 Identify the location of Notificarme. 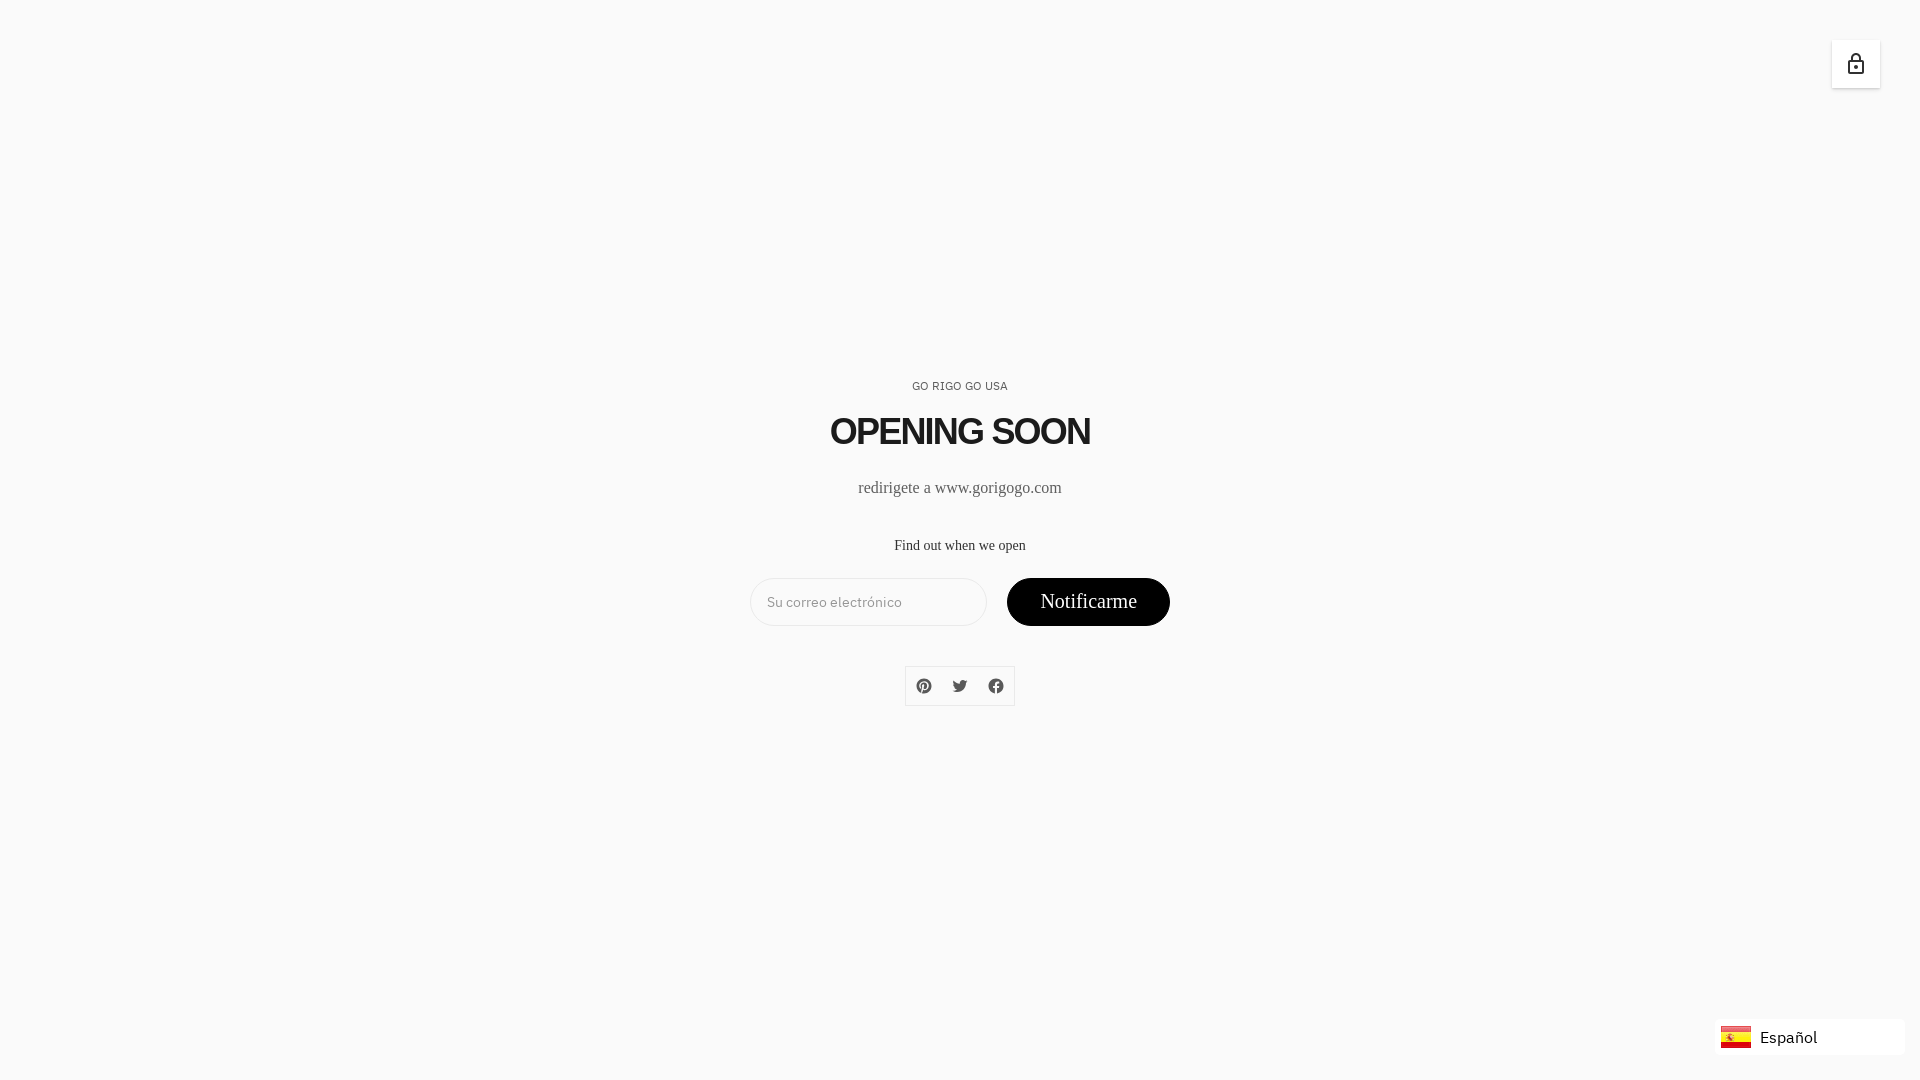
(1088, 602).